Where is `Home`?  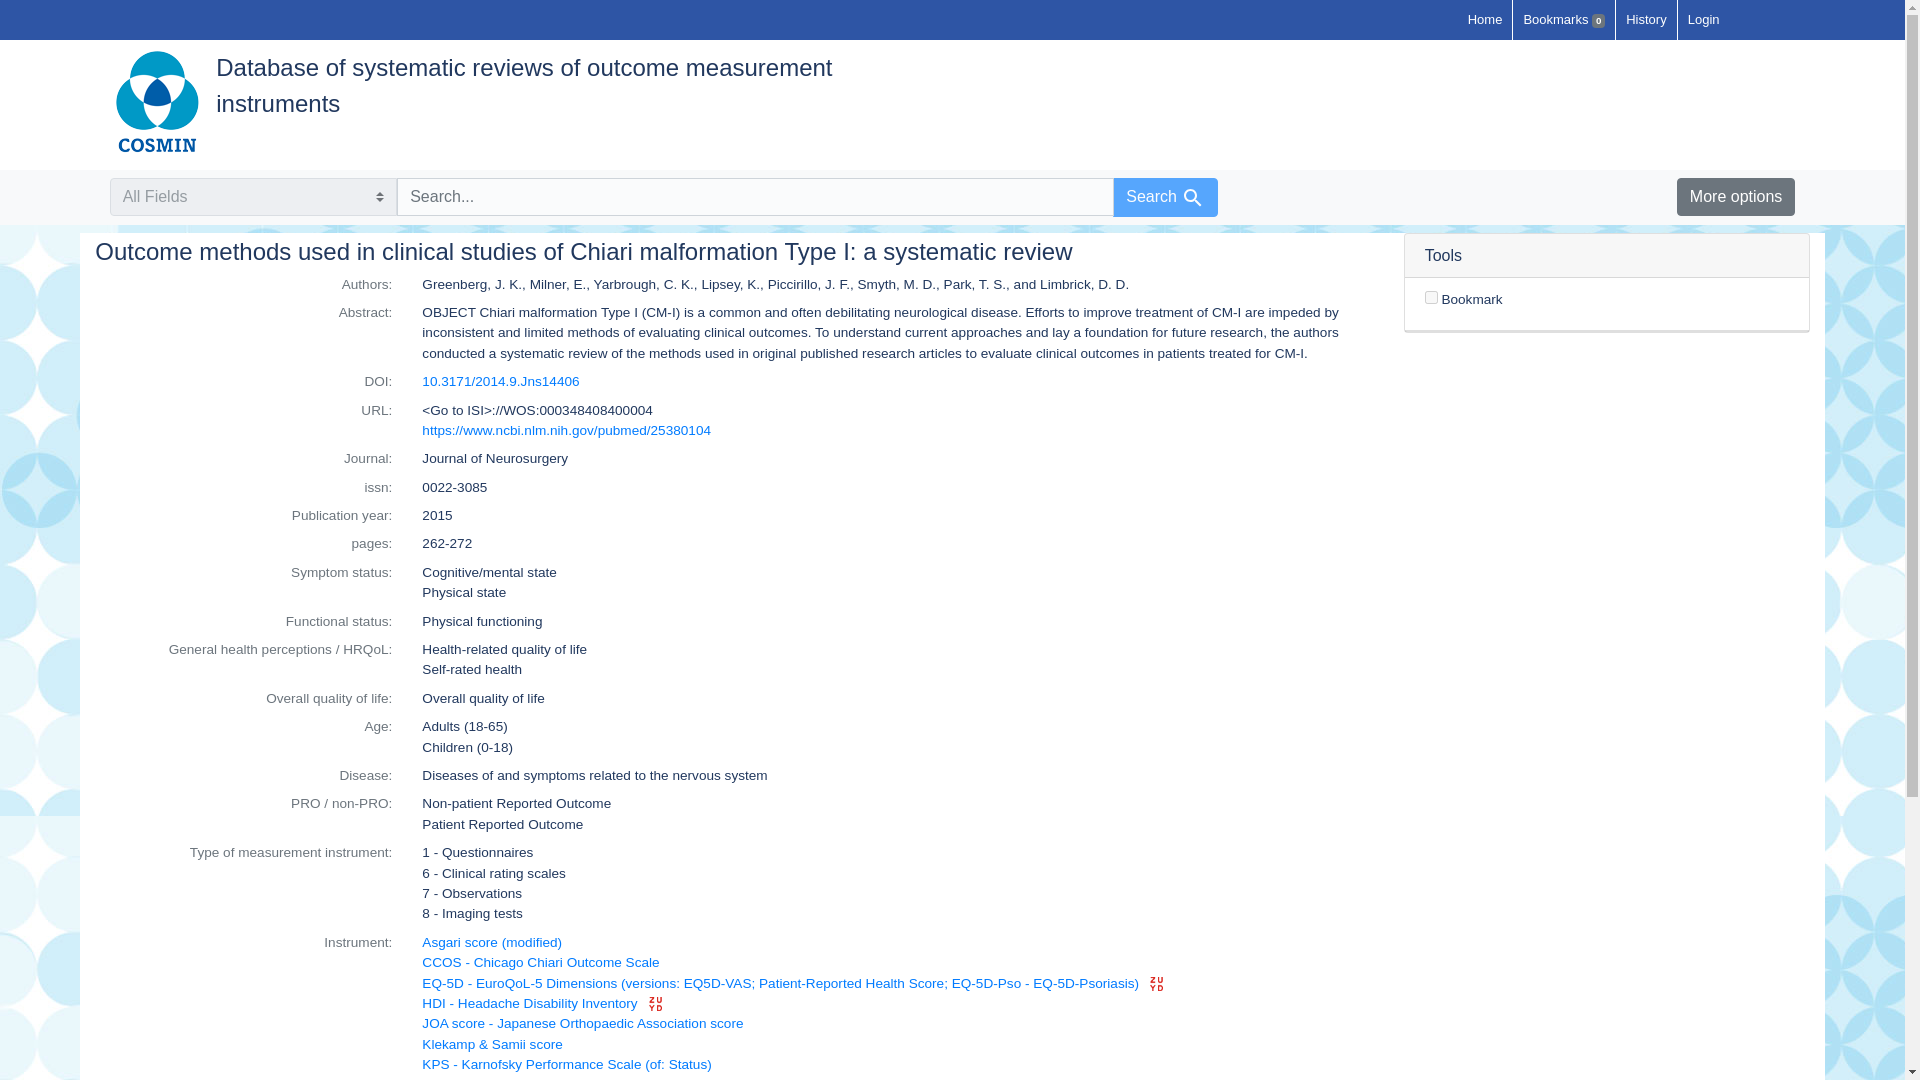 Home is located at coordinates (1484, 20).